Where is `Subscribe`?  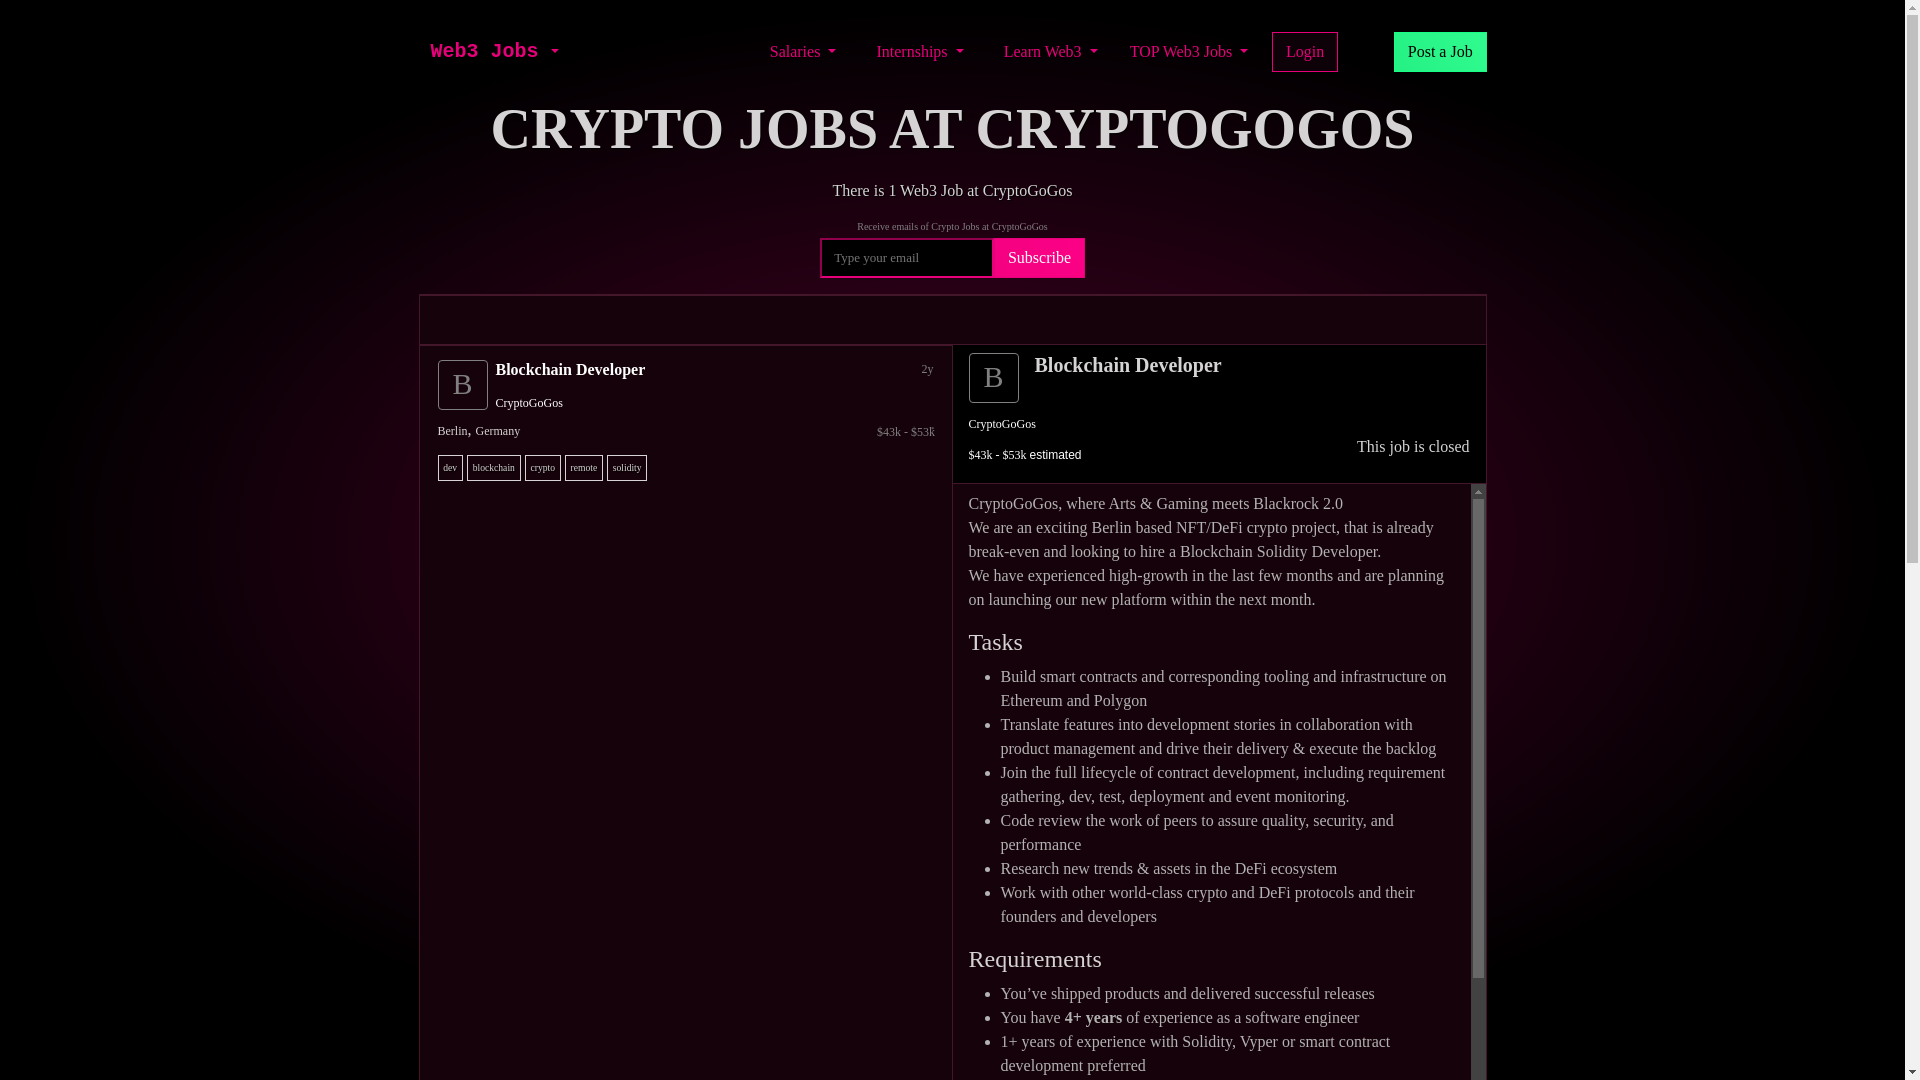
Subscribe is located at coordinates (1039, 257).